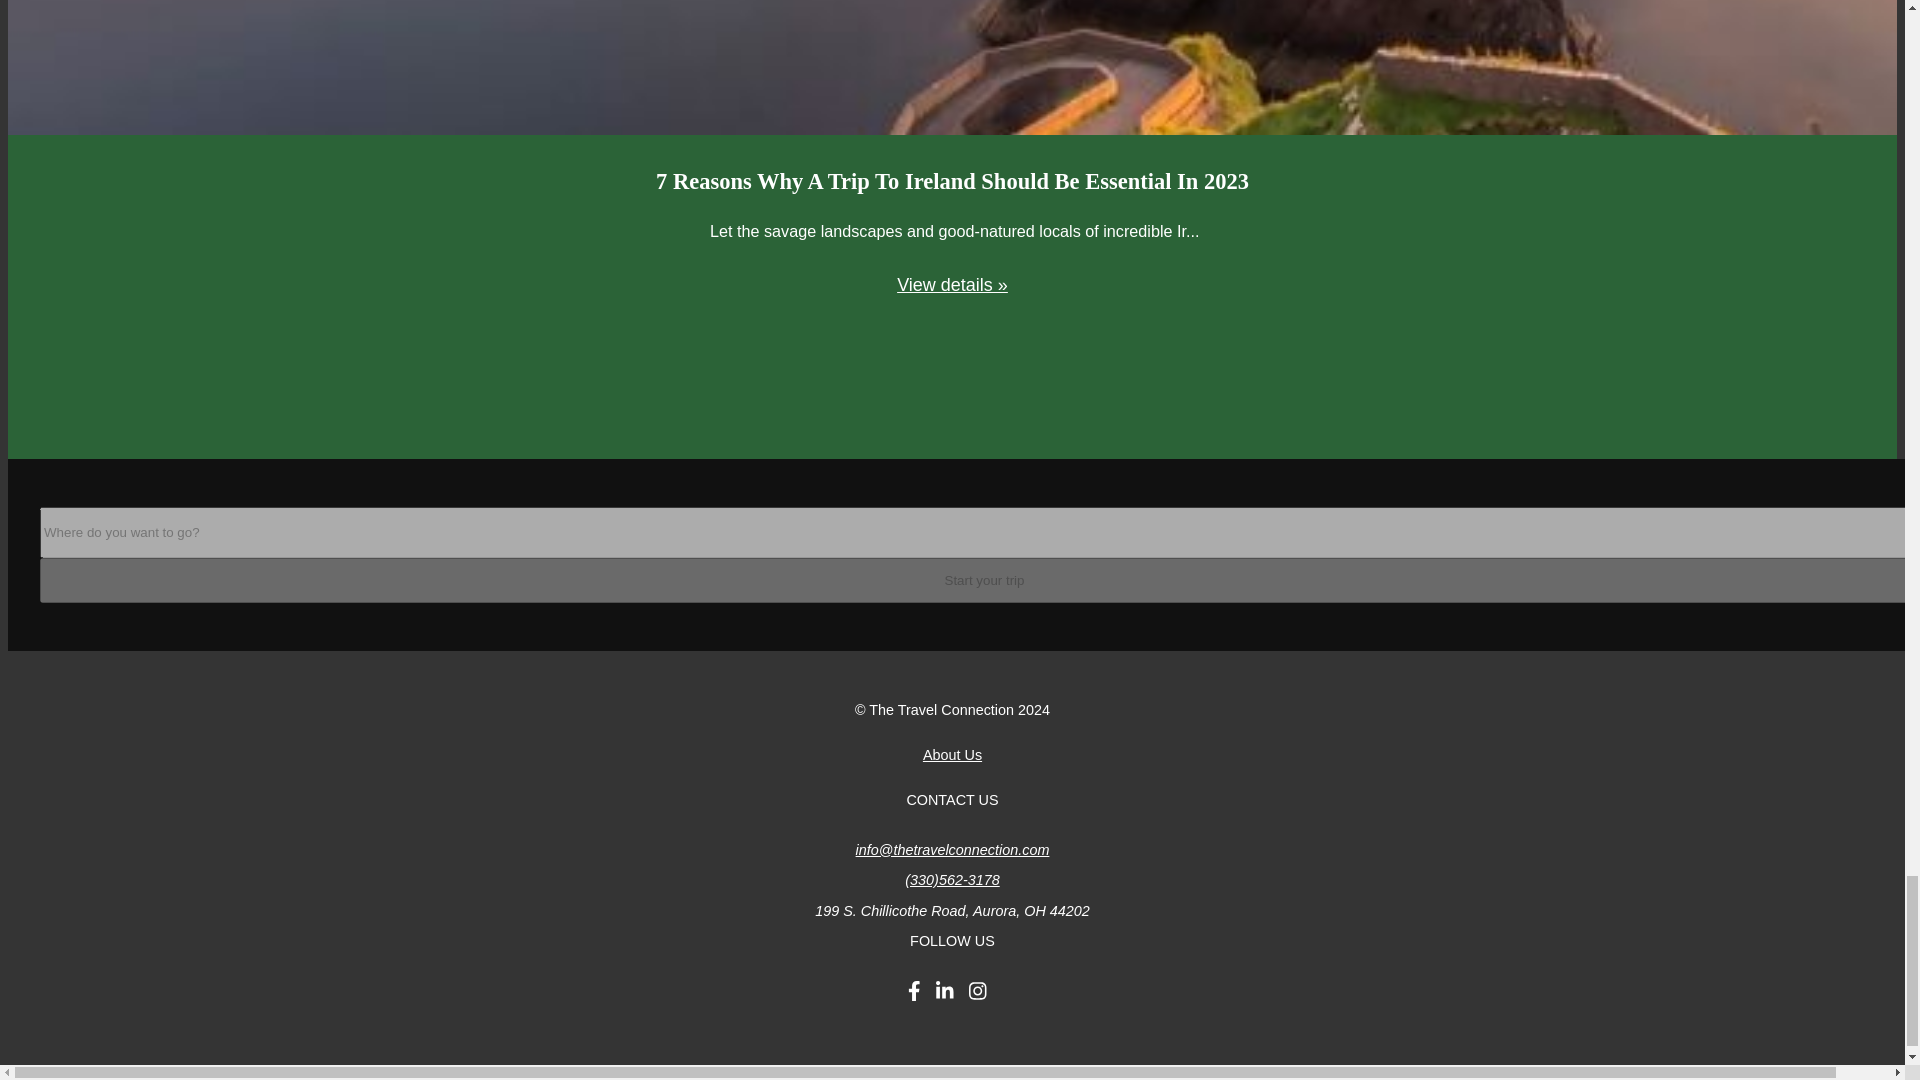  What do you see at coordinates (952, 754) in the screenshot?
I see `About Us` at bounding box center [952, 754].